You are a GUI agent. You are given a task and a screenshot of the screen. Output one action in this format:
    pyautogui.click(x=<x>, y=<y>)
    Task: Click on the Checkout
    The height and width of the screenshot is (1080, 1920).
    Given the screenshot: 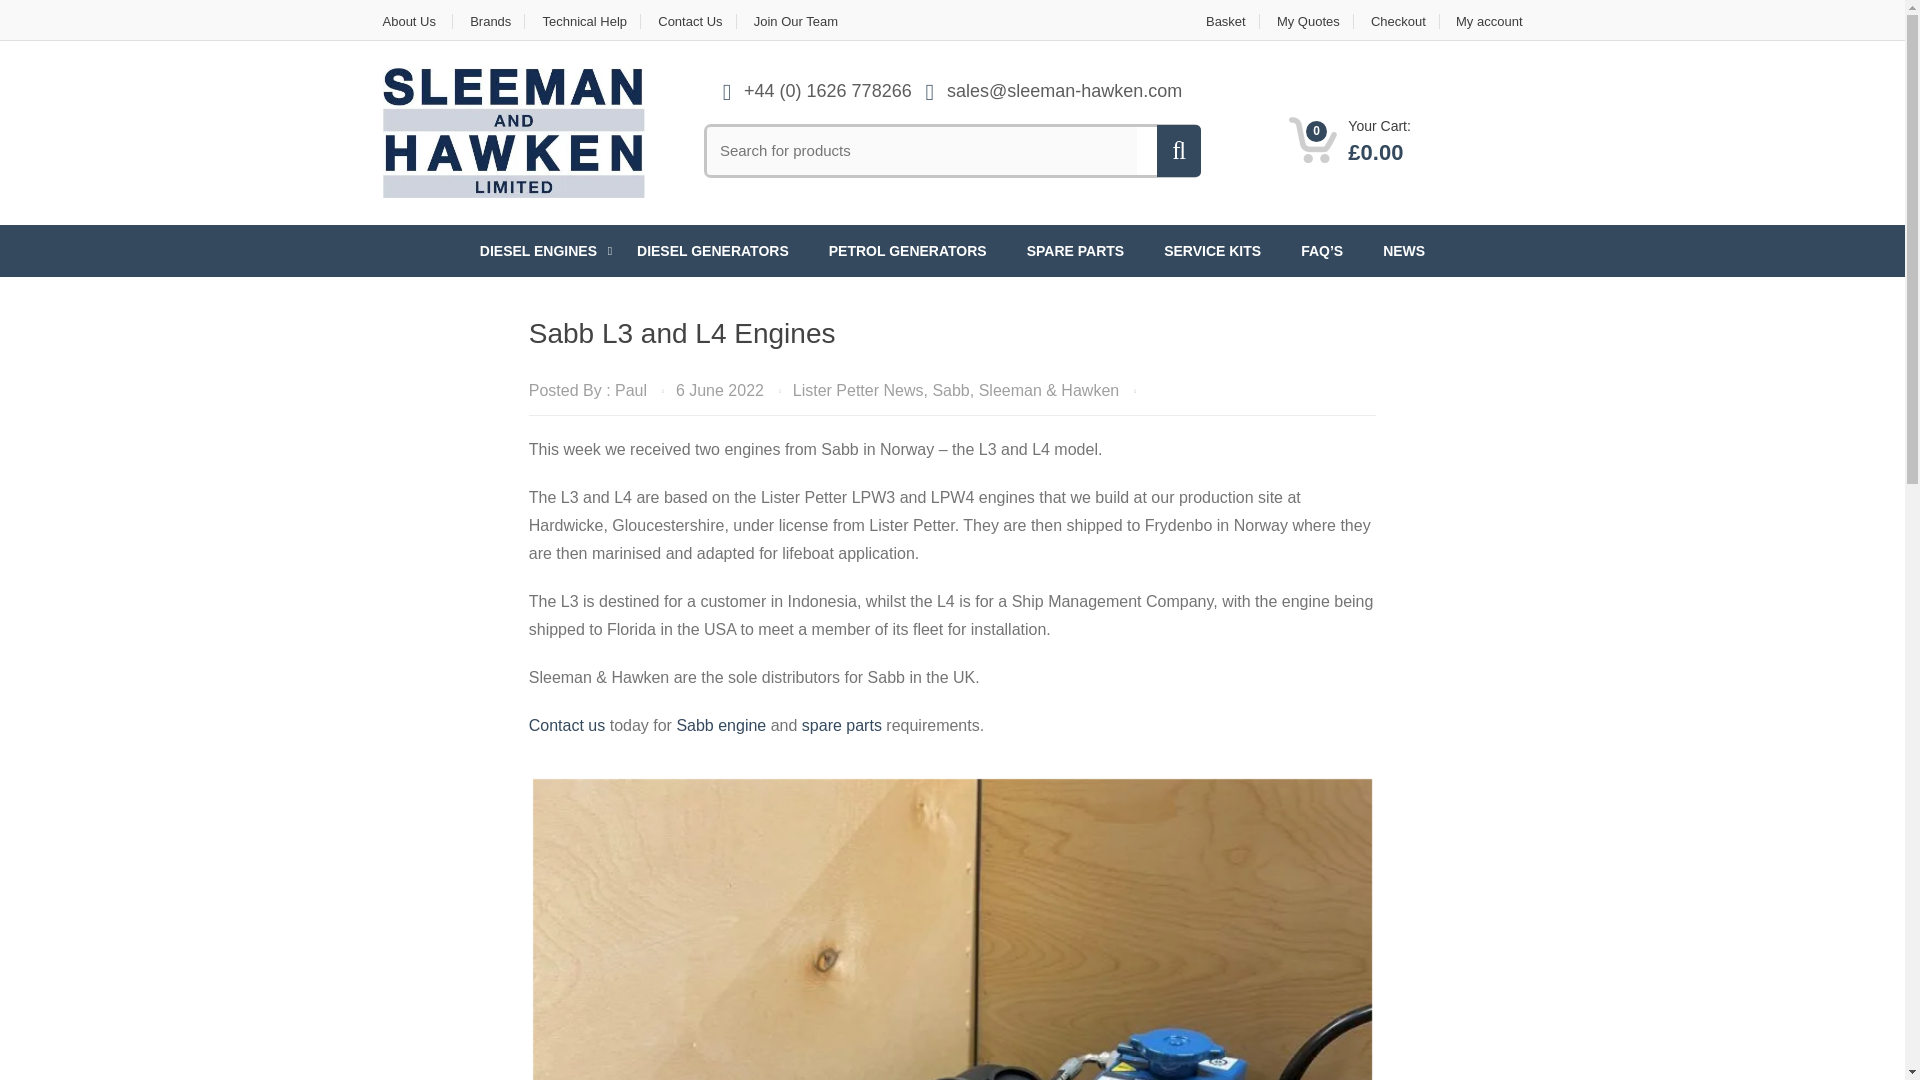 What is the action you would take?
    pyautogui.click(x=1398, y=22)
    